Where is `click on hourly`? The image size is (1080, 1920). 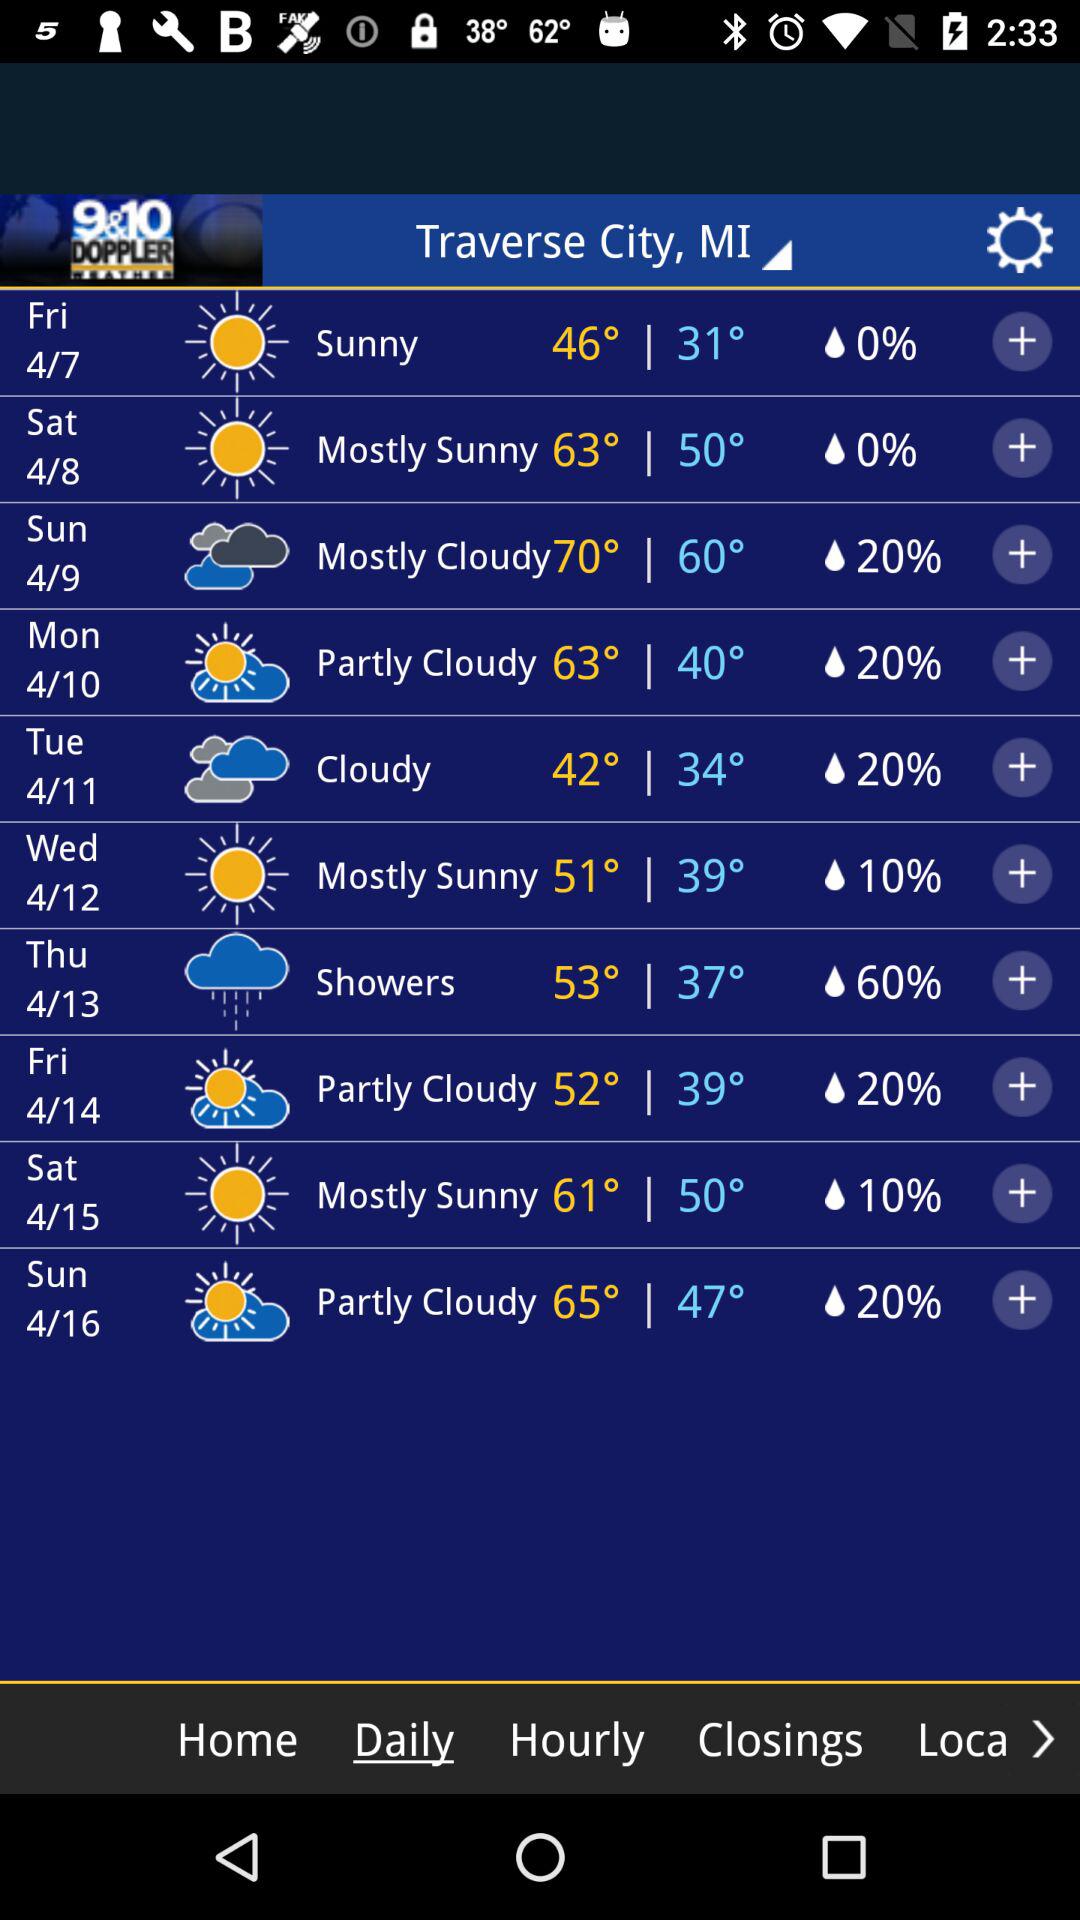 click on hourly is located at coordinates (576, 1738).